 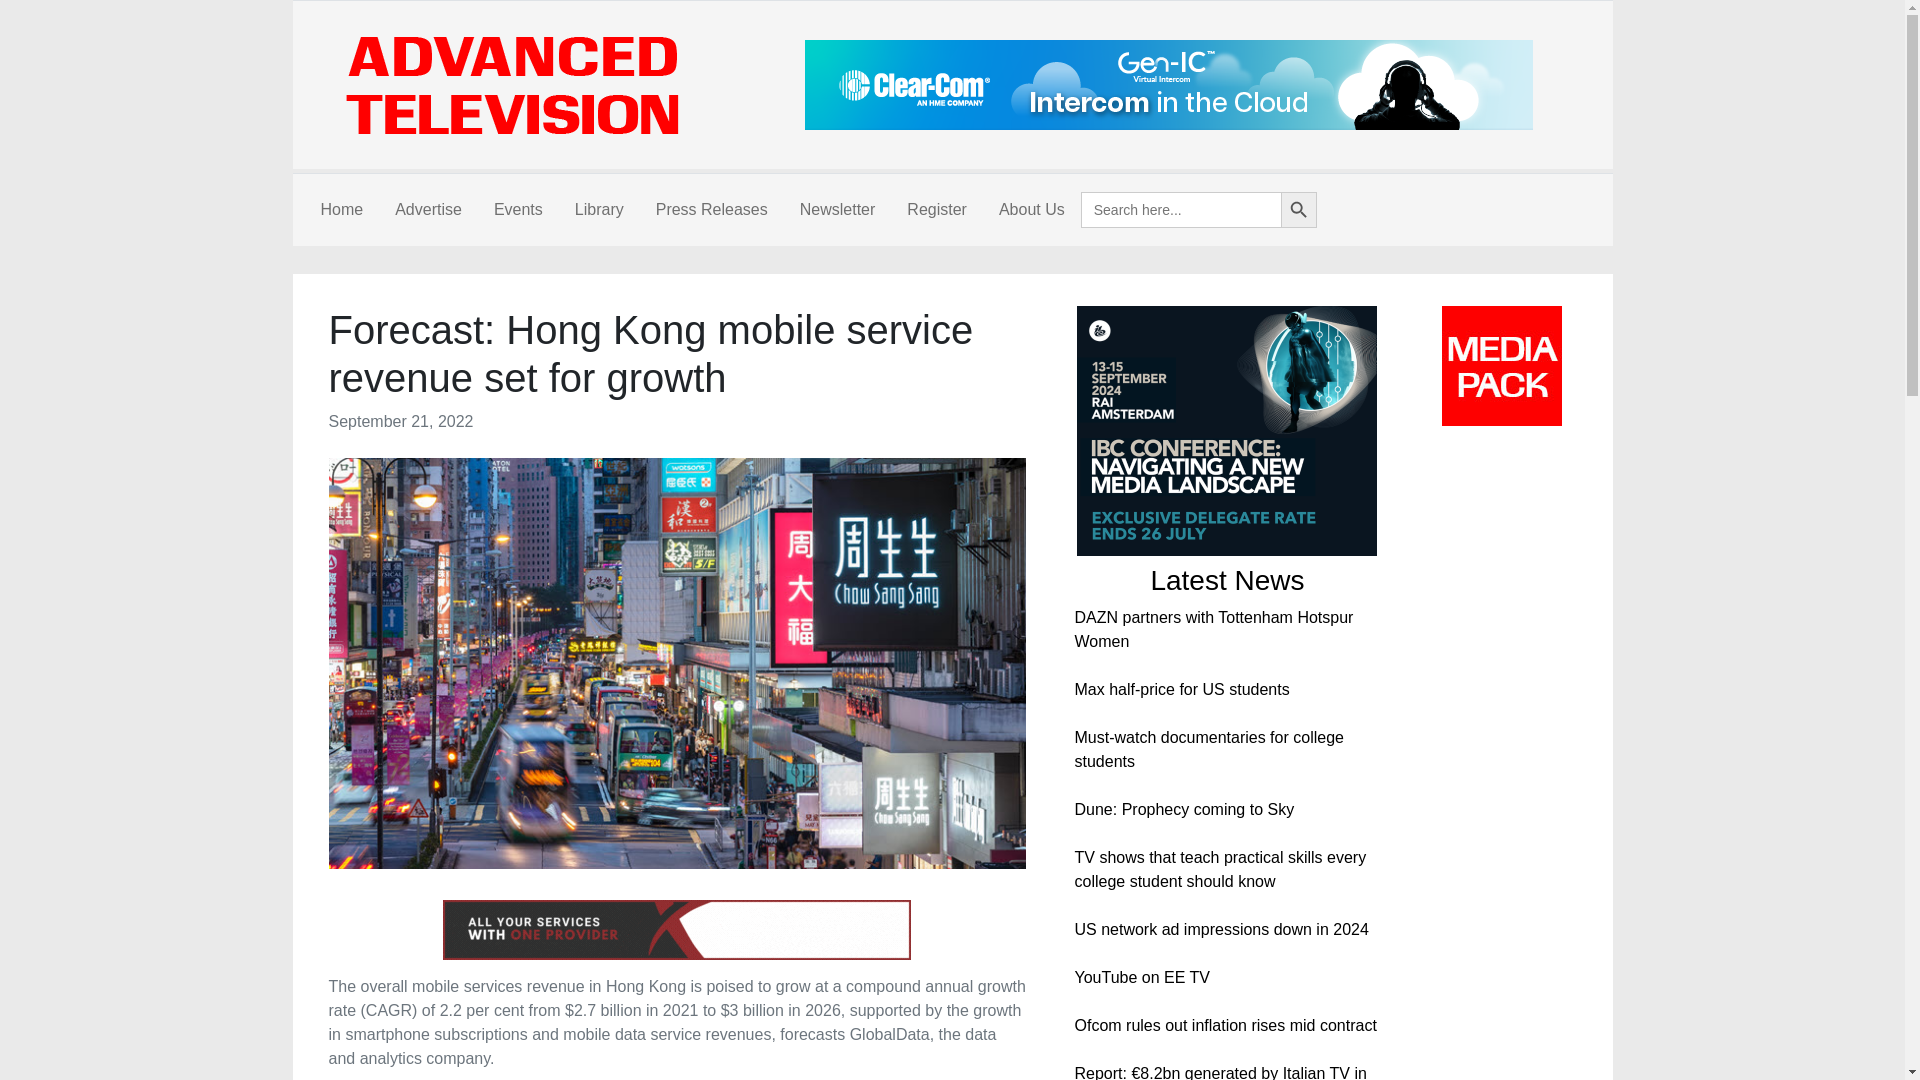 I want to click on Dune: Prophecy coming to Sky, so click(x=1184, y=809).